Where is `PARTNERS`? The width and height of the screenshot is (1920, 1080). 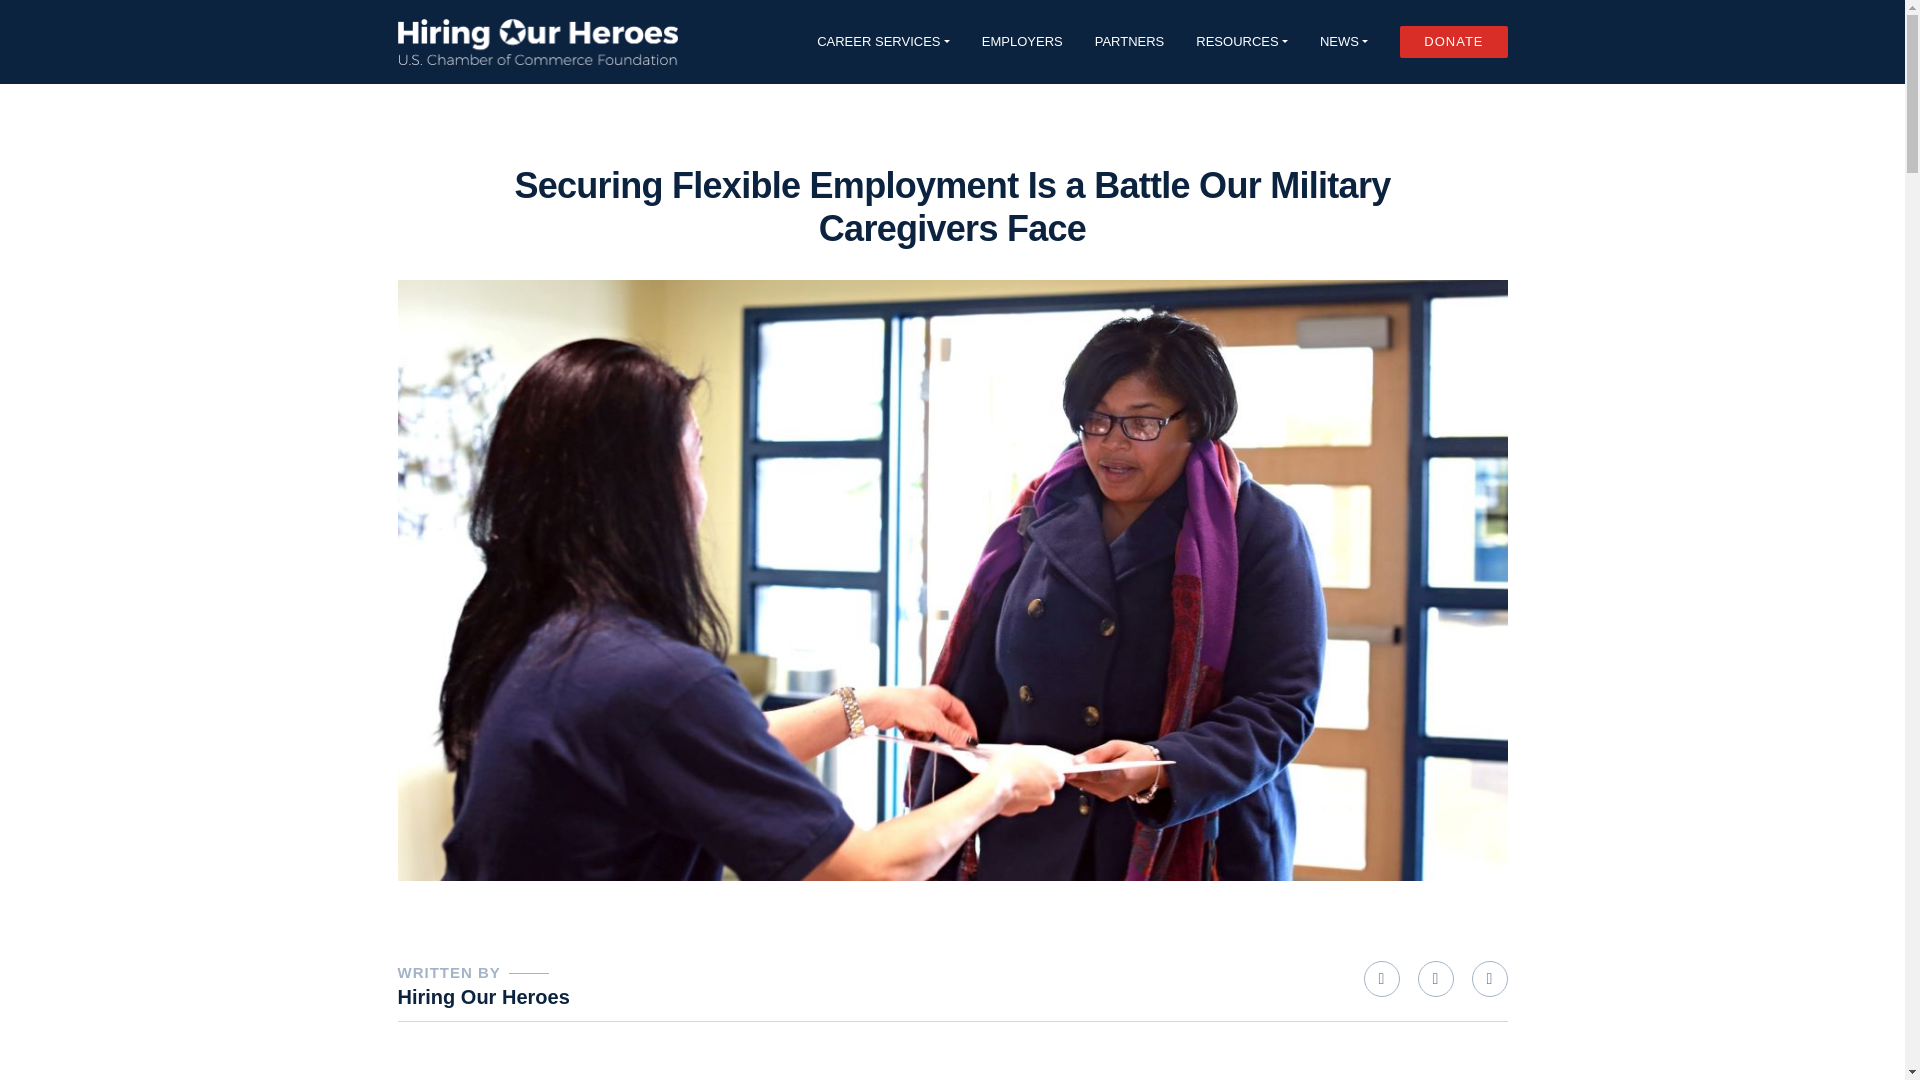 PARTNERS is located at coordinates (1130, 41).